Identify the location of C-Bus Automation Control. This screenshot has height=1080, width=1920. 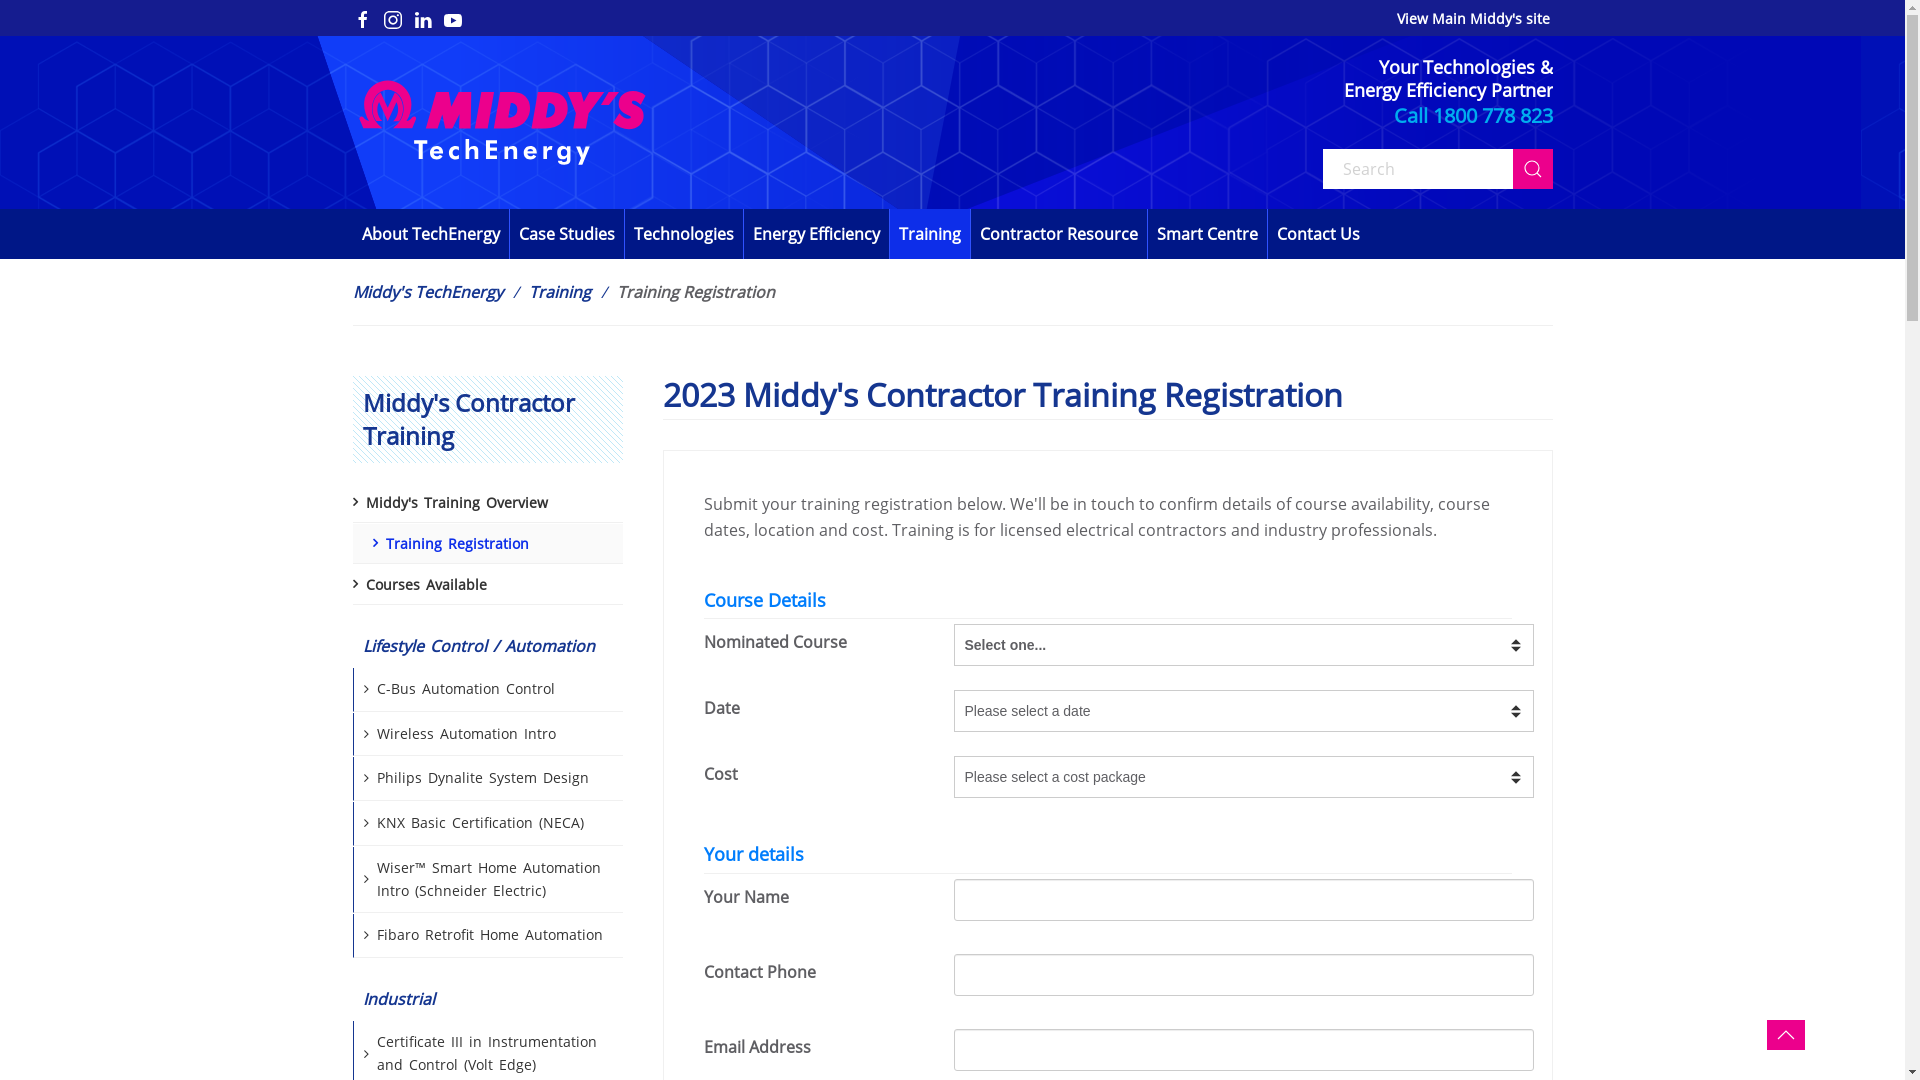
(487, 690).